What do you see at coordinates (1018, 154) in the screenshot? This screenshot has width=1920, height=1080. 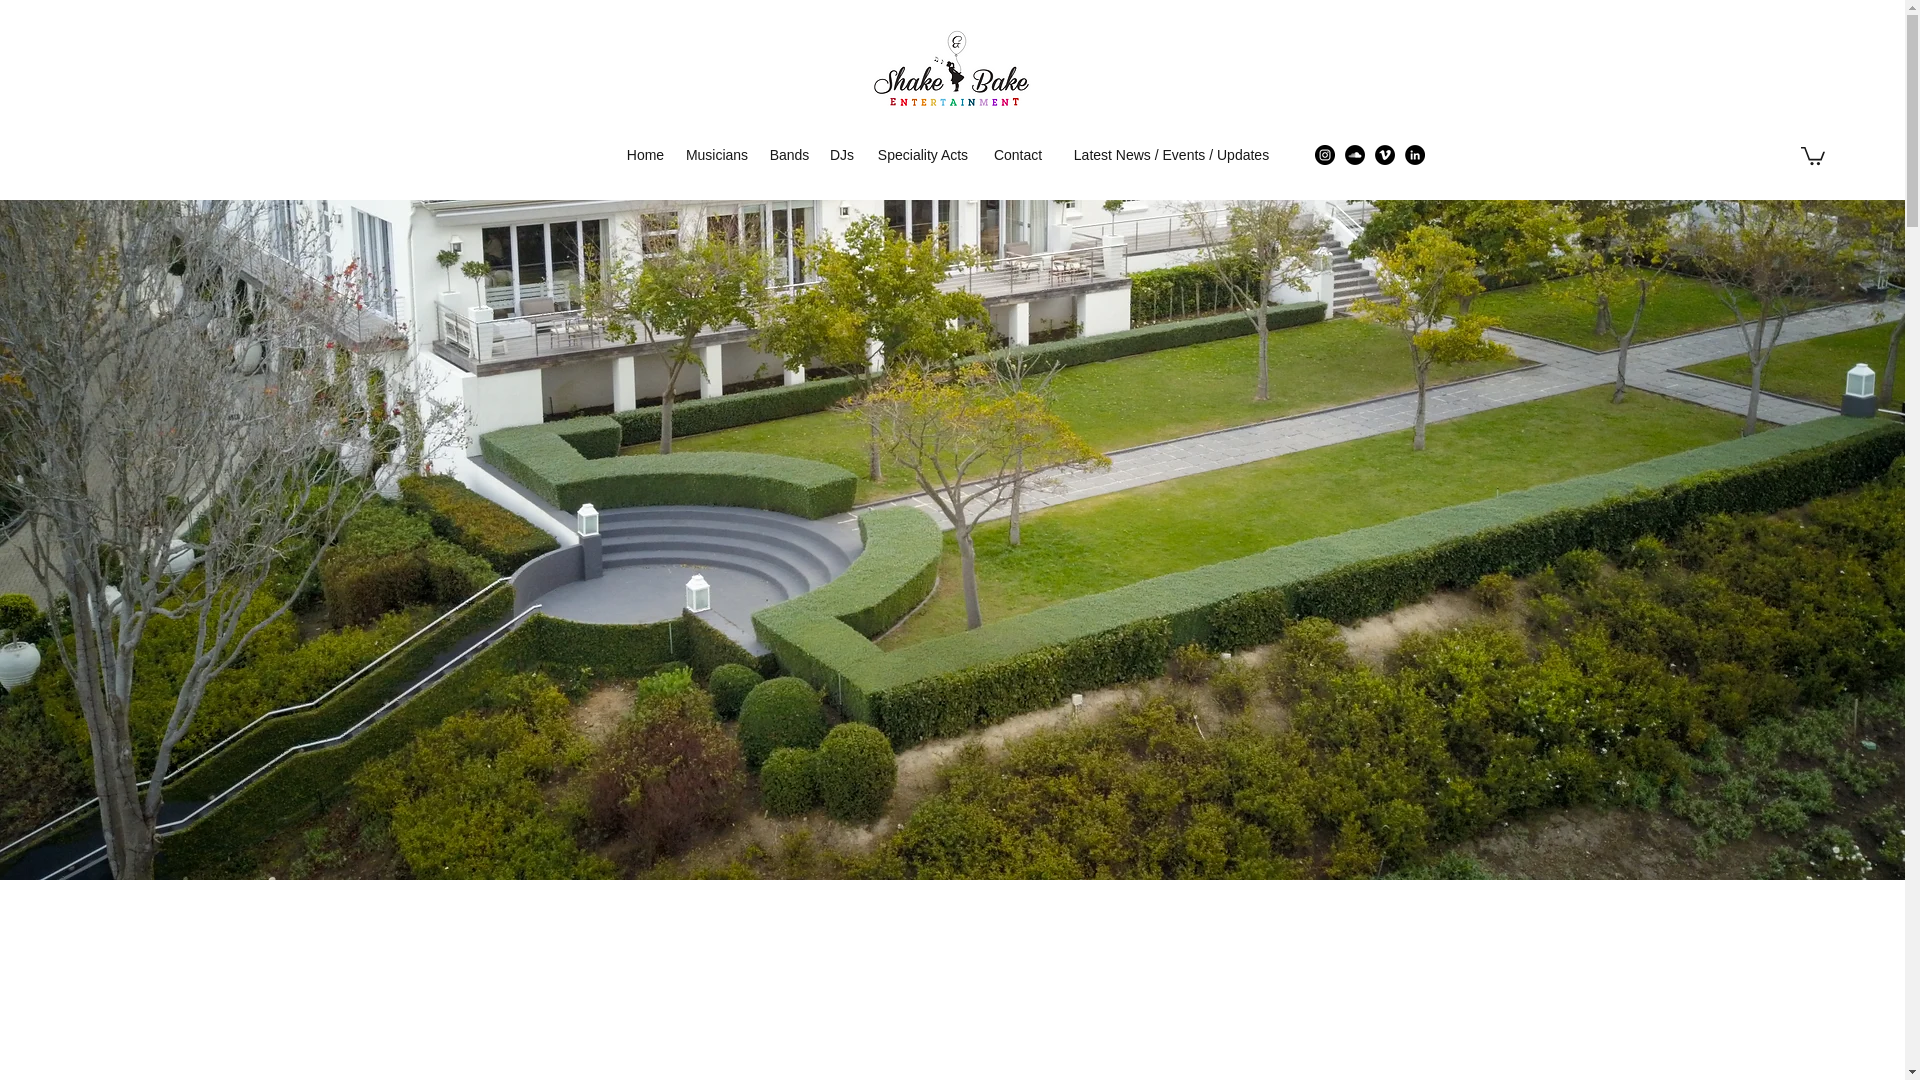 I see `Contact` at bounding box center [1018, 154].